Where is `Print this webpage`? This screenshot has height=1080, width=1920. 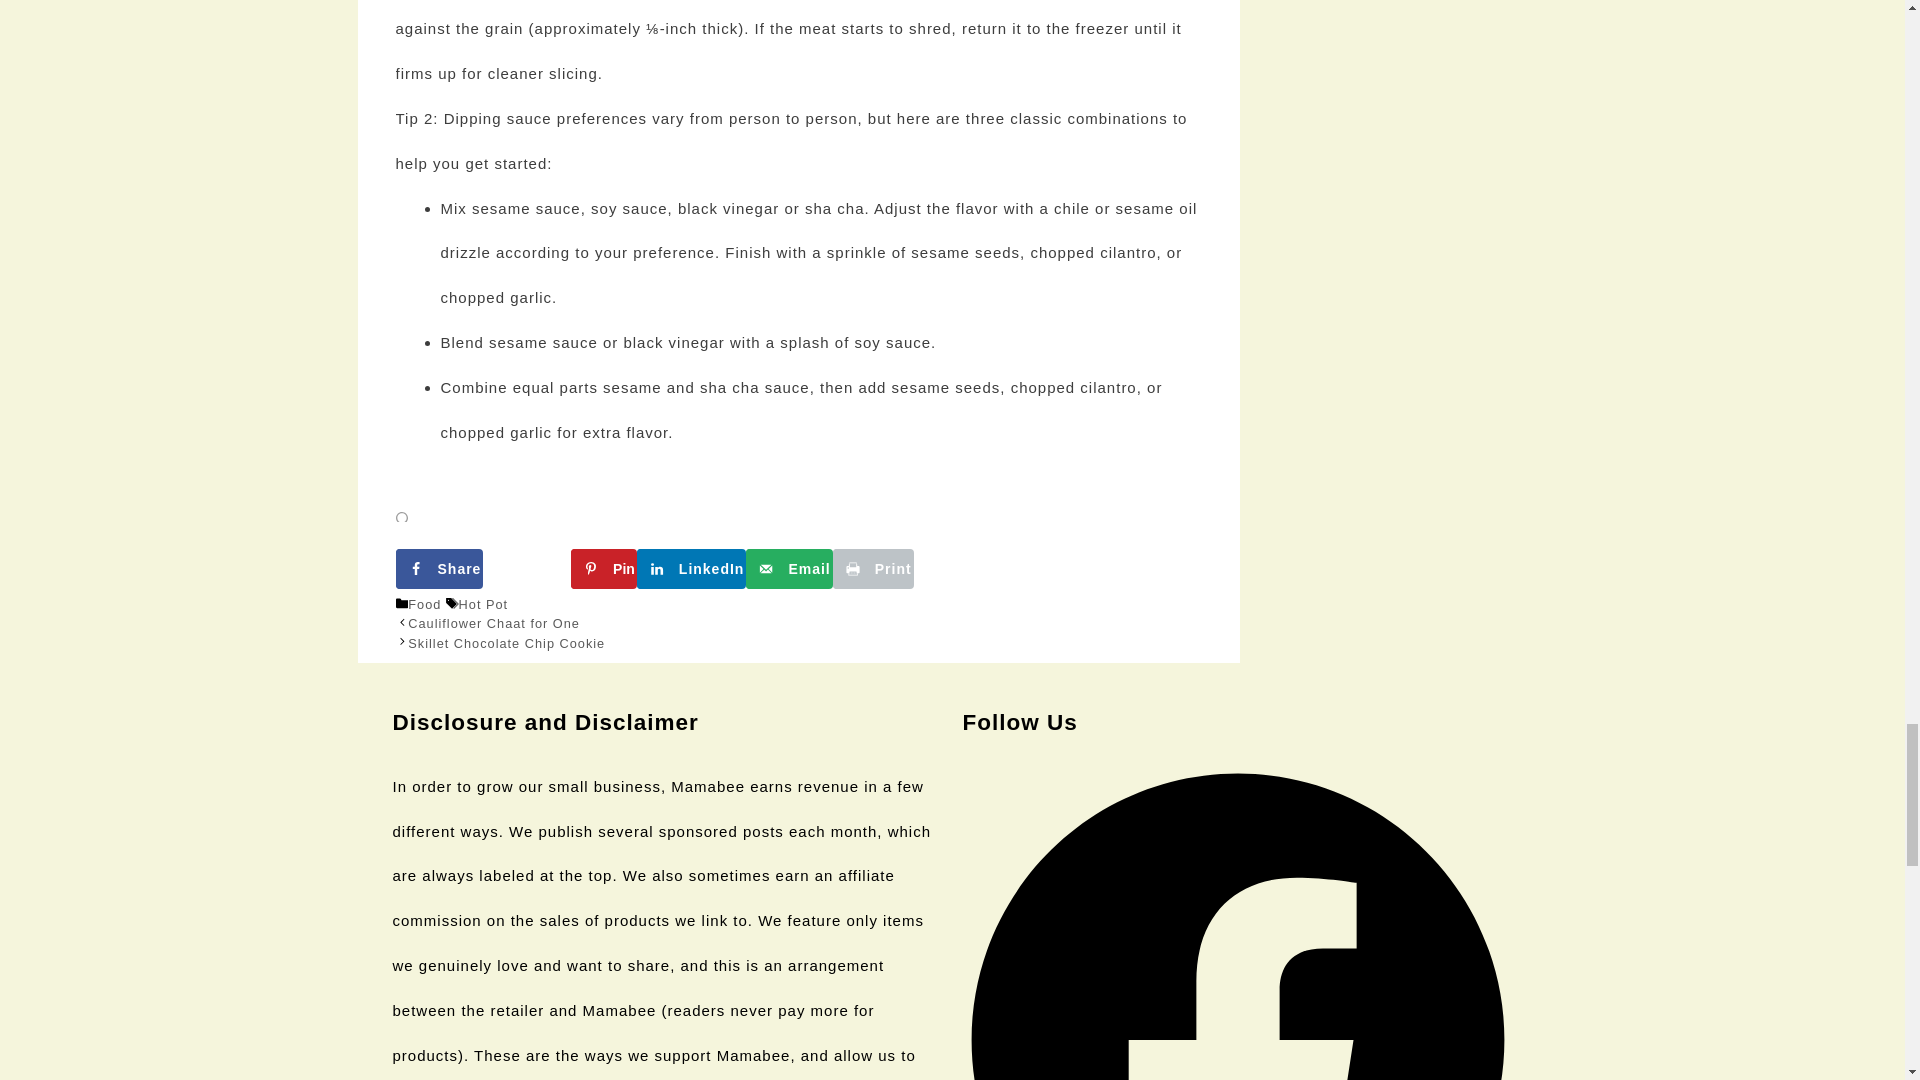
Print this webpage is located at coordinates (873, 568).